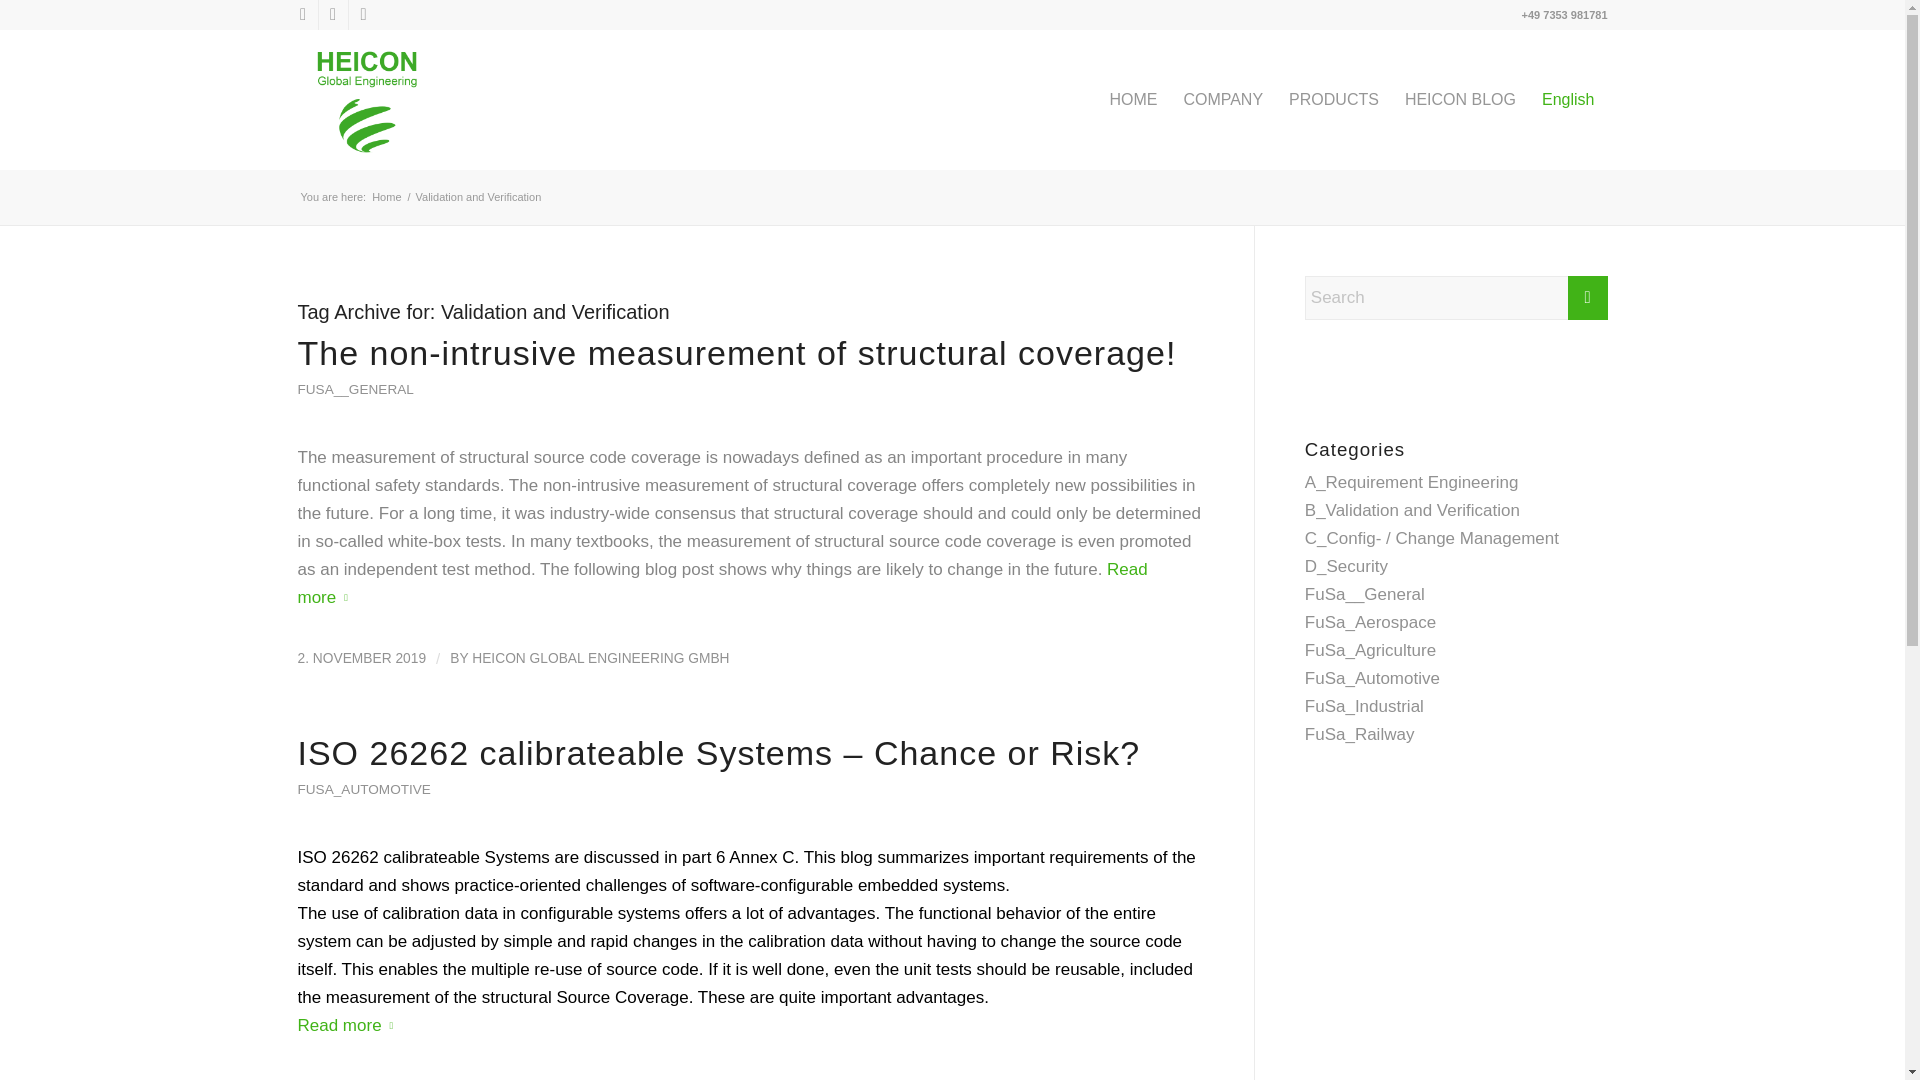  What do you see at coordinates (600, 658) in the screenshot?
I see `Posts by HEICON Global Engineering GmbH` at bounding box center [600, 658].